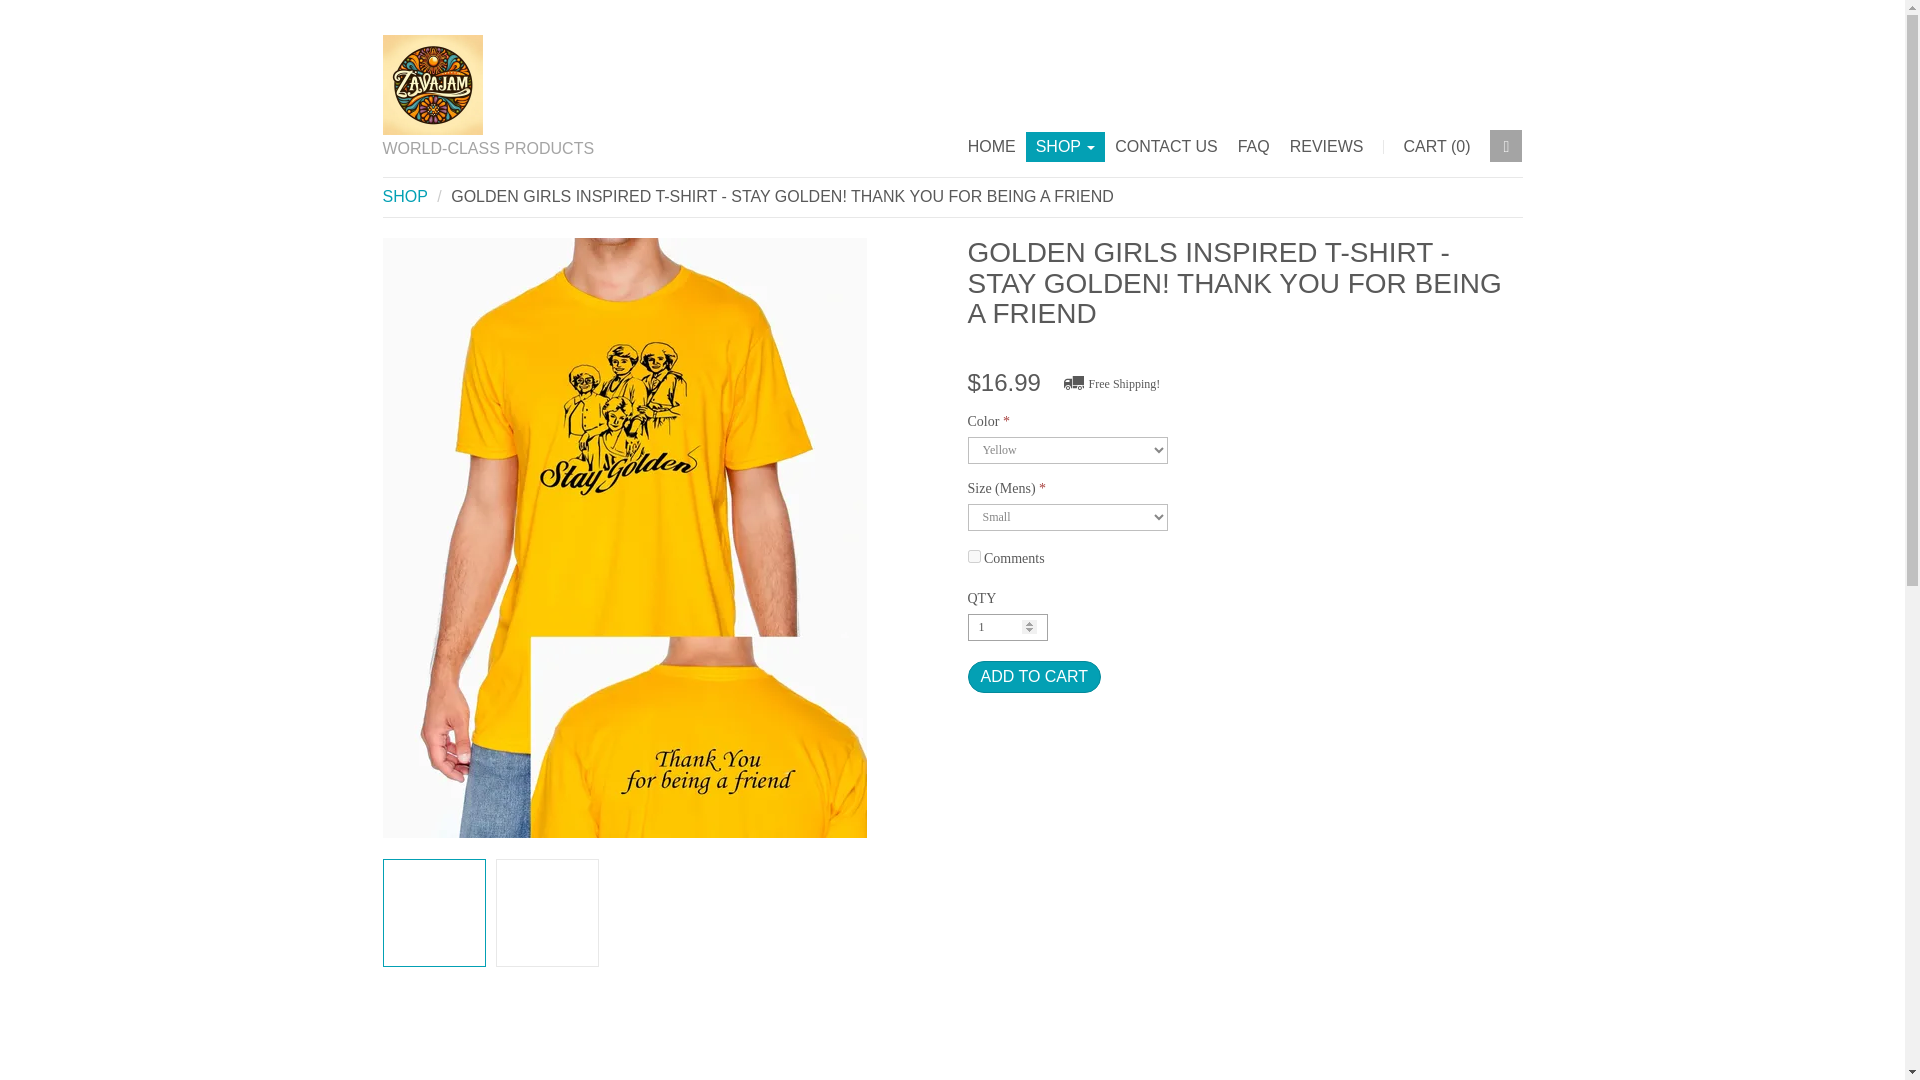 The height and width of the screenshot is (1080, 1920). Describe the element at coordinates (1327, 146) in the screenshot. I see `REVIEWS` at that location.